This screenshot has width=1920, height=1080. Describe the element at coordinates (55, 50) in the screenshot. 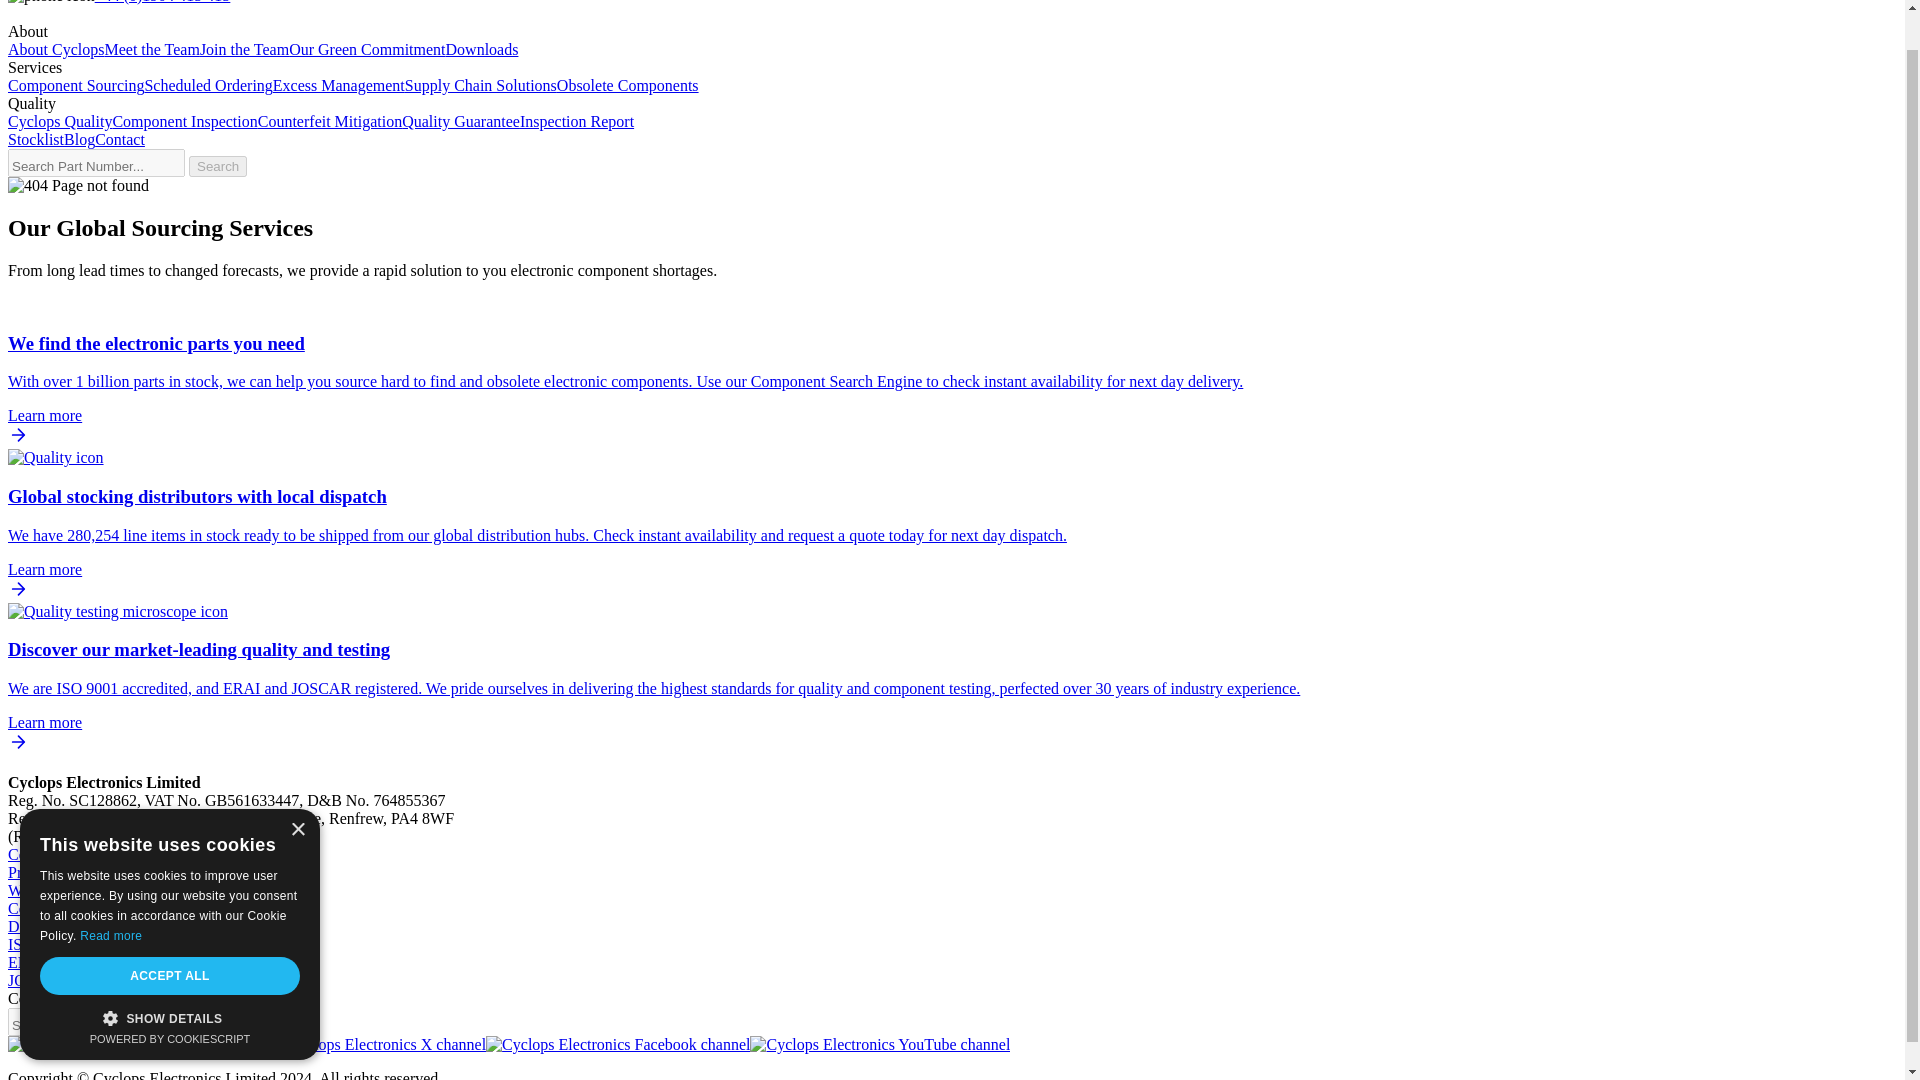

I see `About Cyclops` at that location.